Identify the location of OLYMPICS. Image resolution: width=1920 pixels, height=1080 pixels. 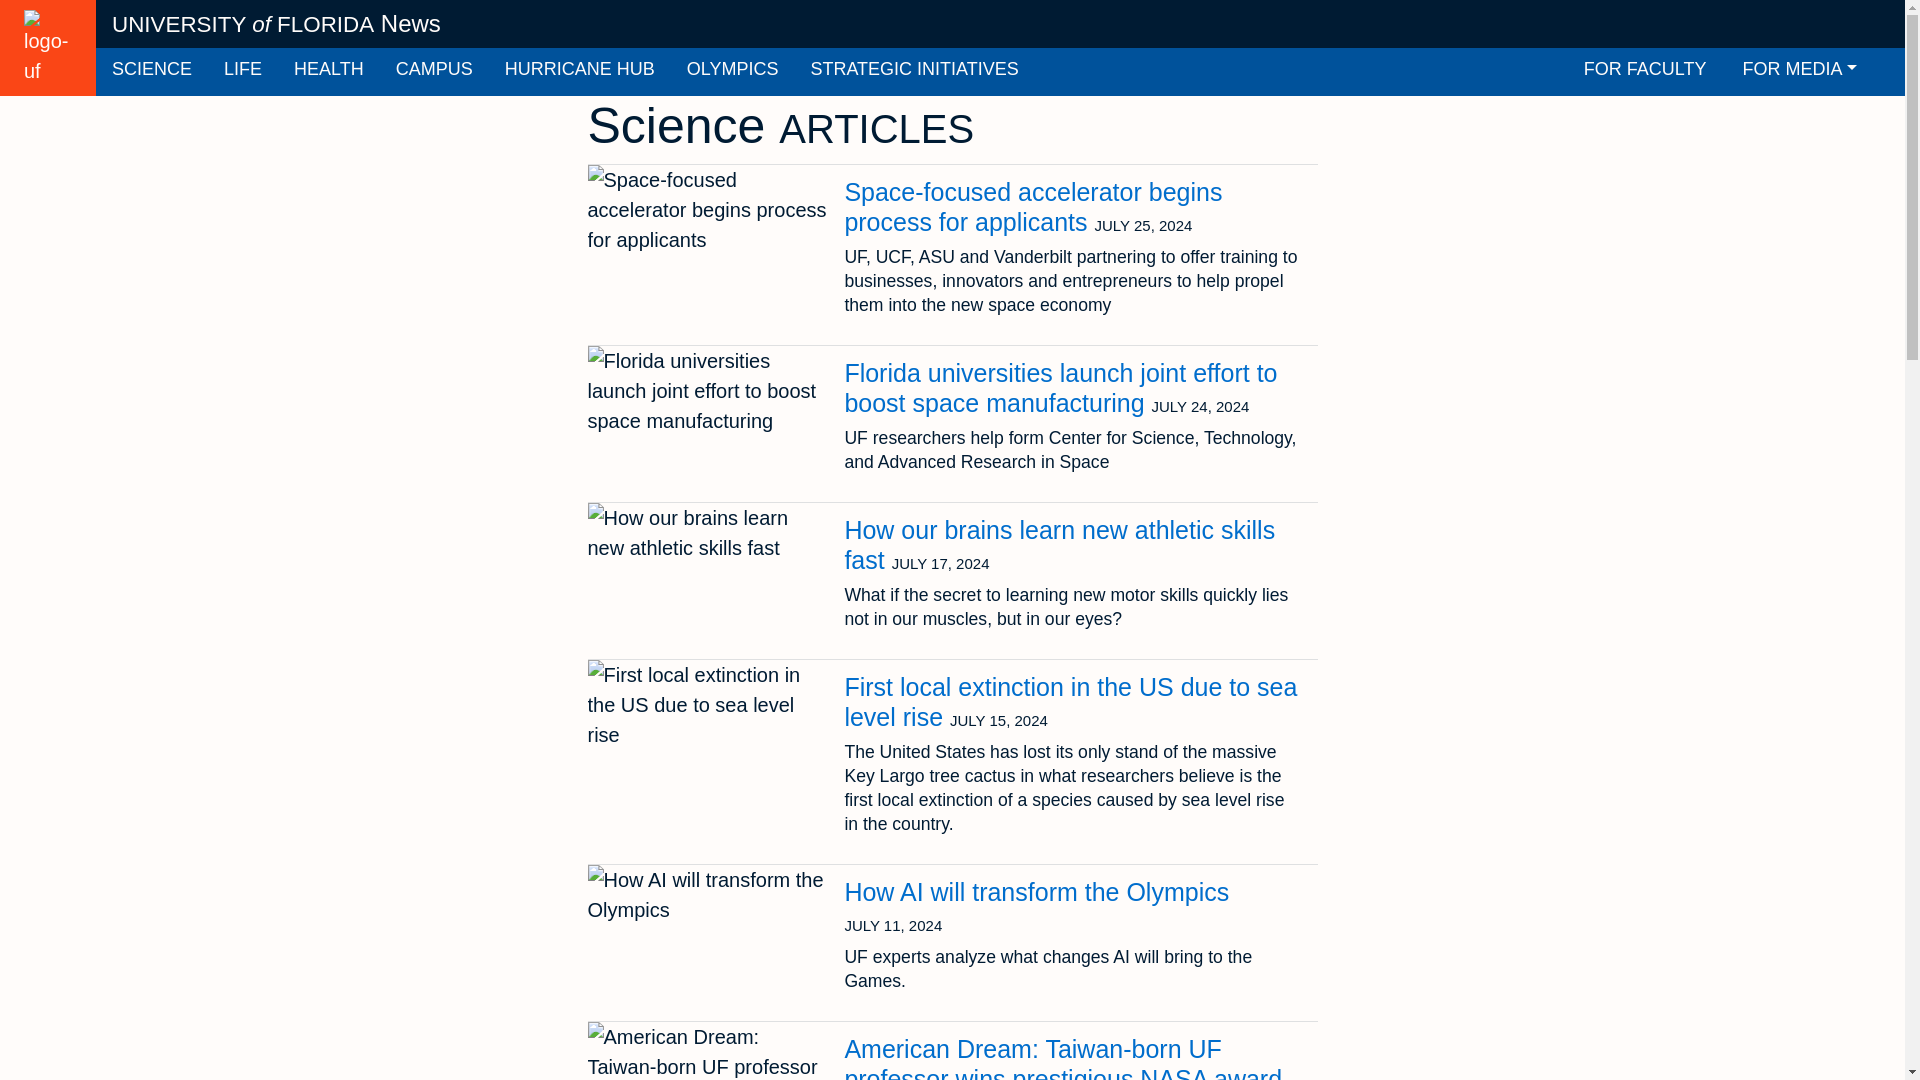
(732, 72).